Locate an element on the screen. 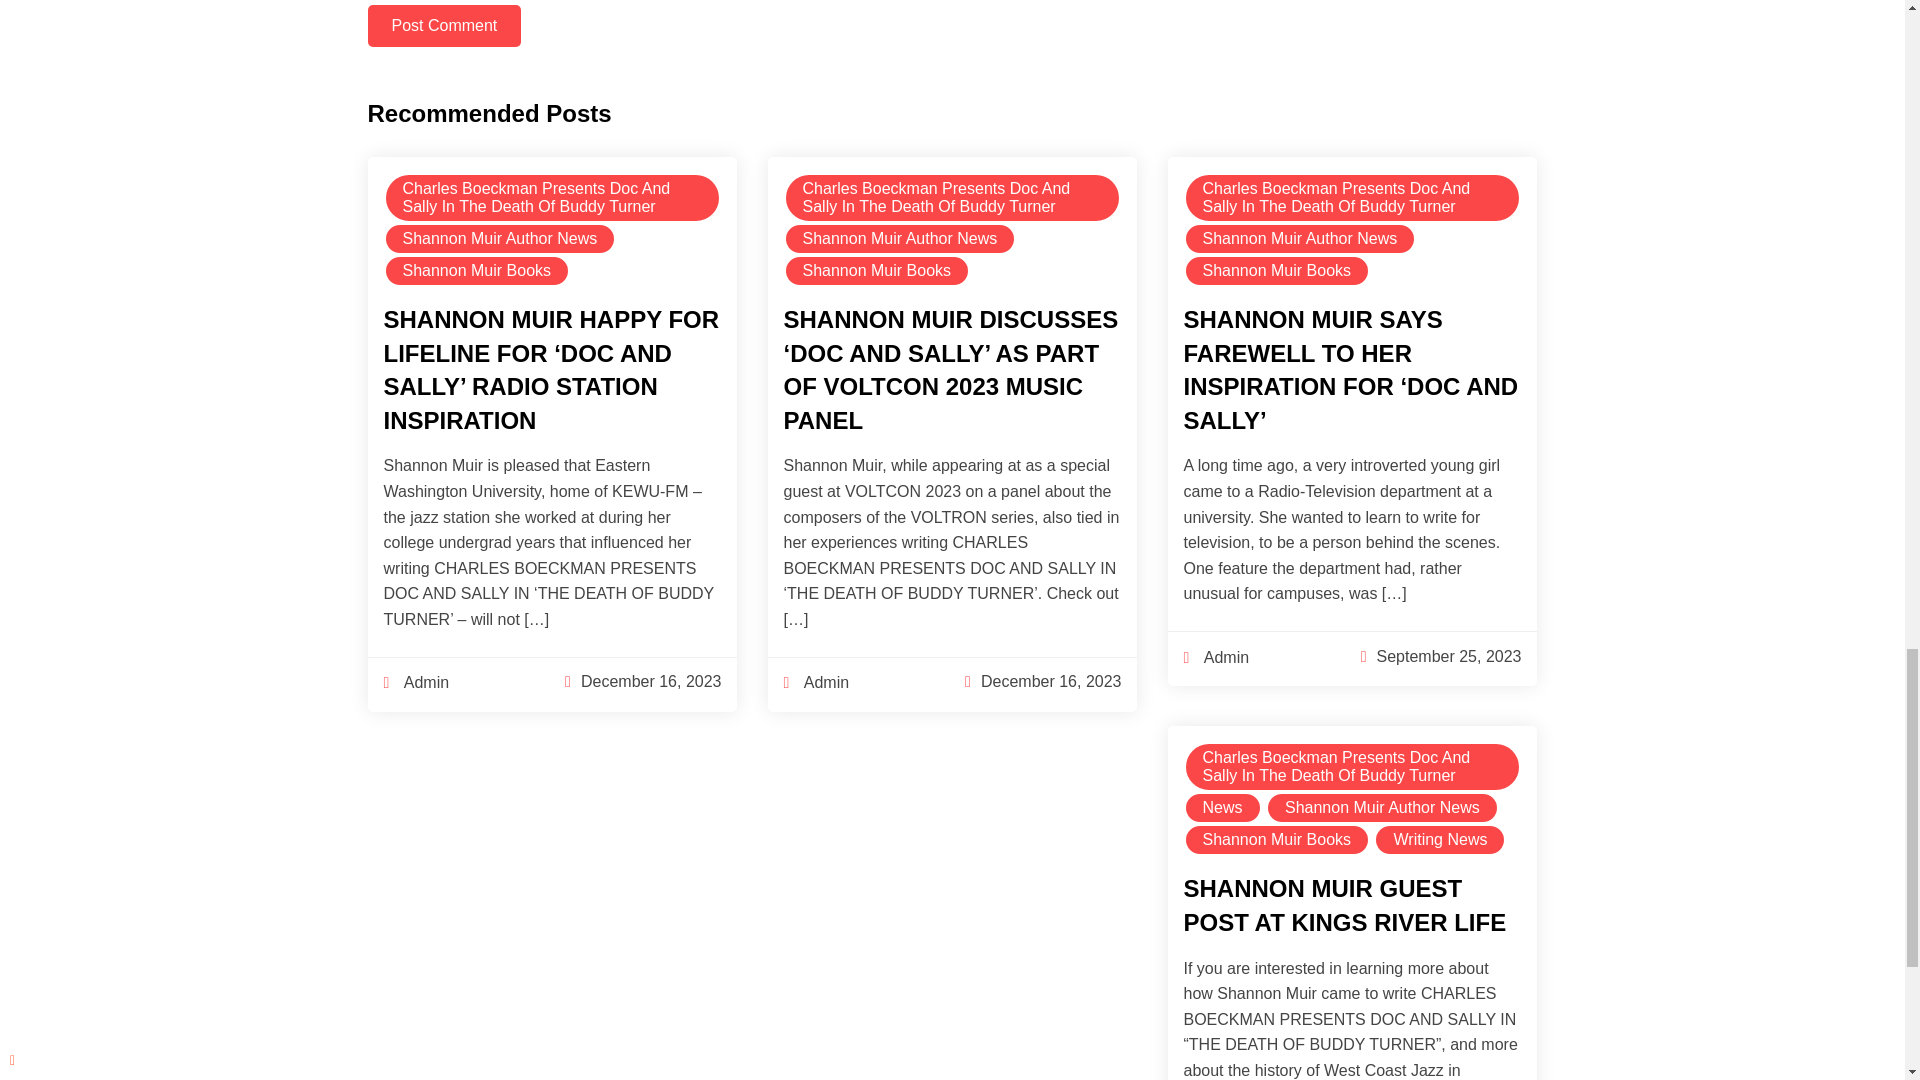 The width and height of the screenshot is (1920, 1080). Shannon Muir Author News is located at coordinates (900, 238).